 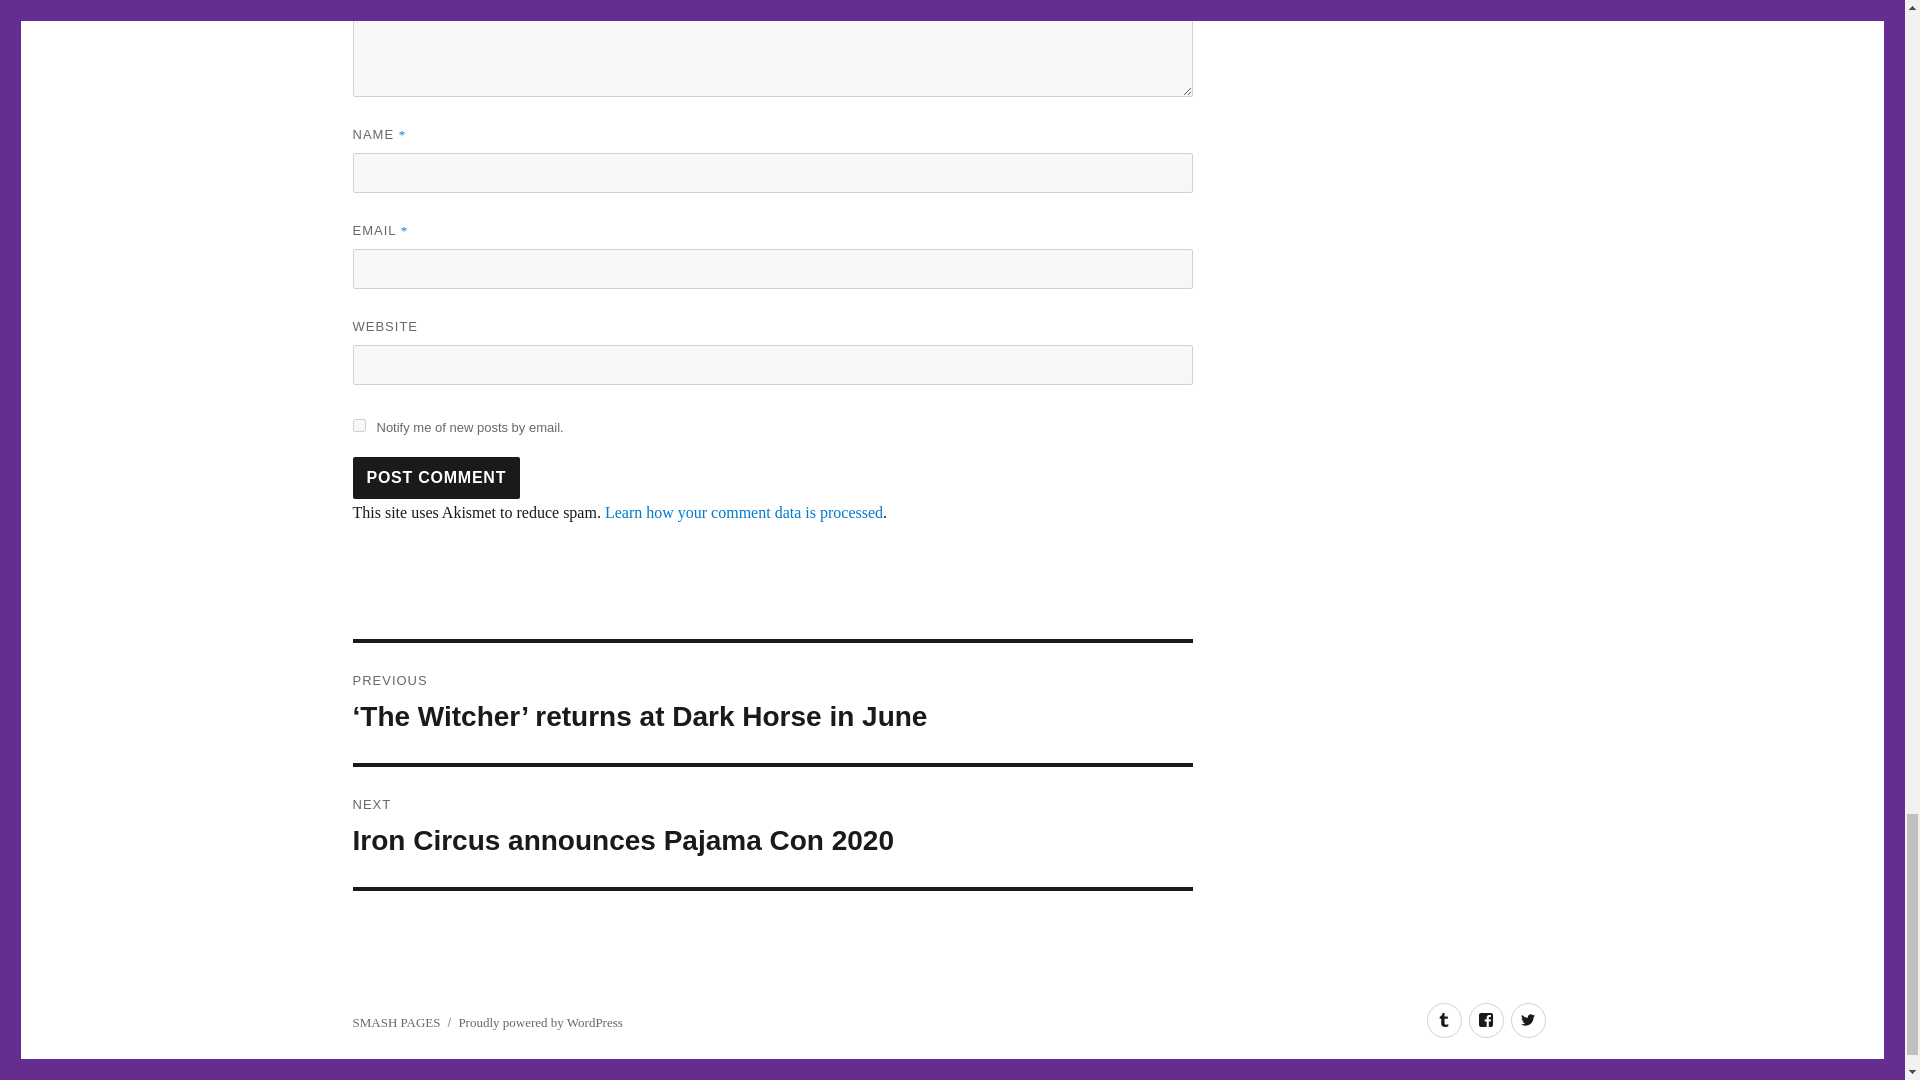 I want to click on subscribe, so click(x=436, y=477).